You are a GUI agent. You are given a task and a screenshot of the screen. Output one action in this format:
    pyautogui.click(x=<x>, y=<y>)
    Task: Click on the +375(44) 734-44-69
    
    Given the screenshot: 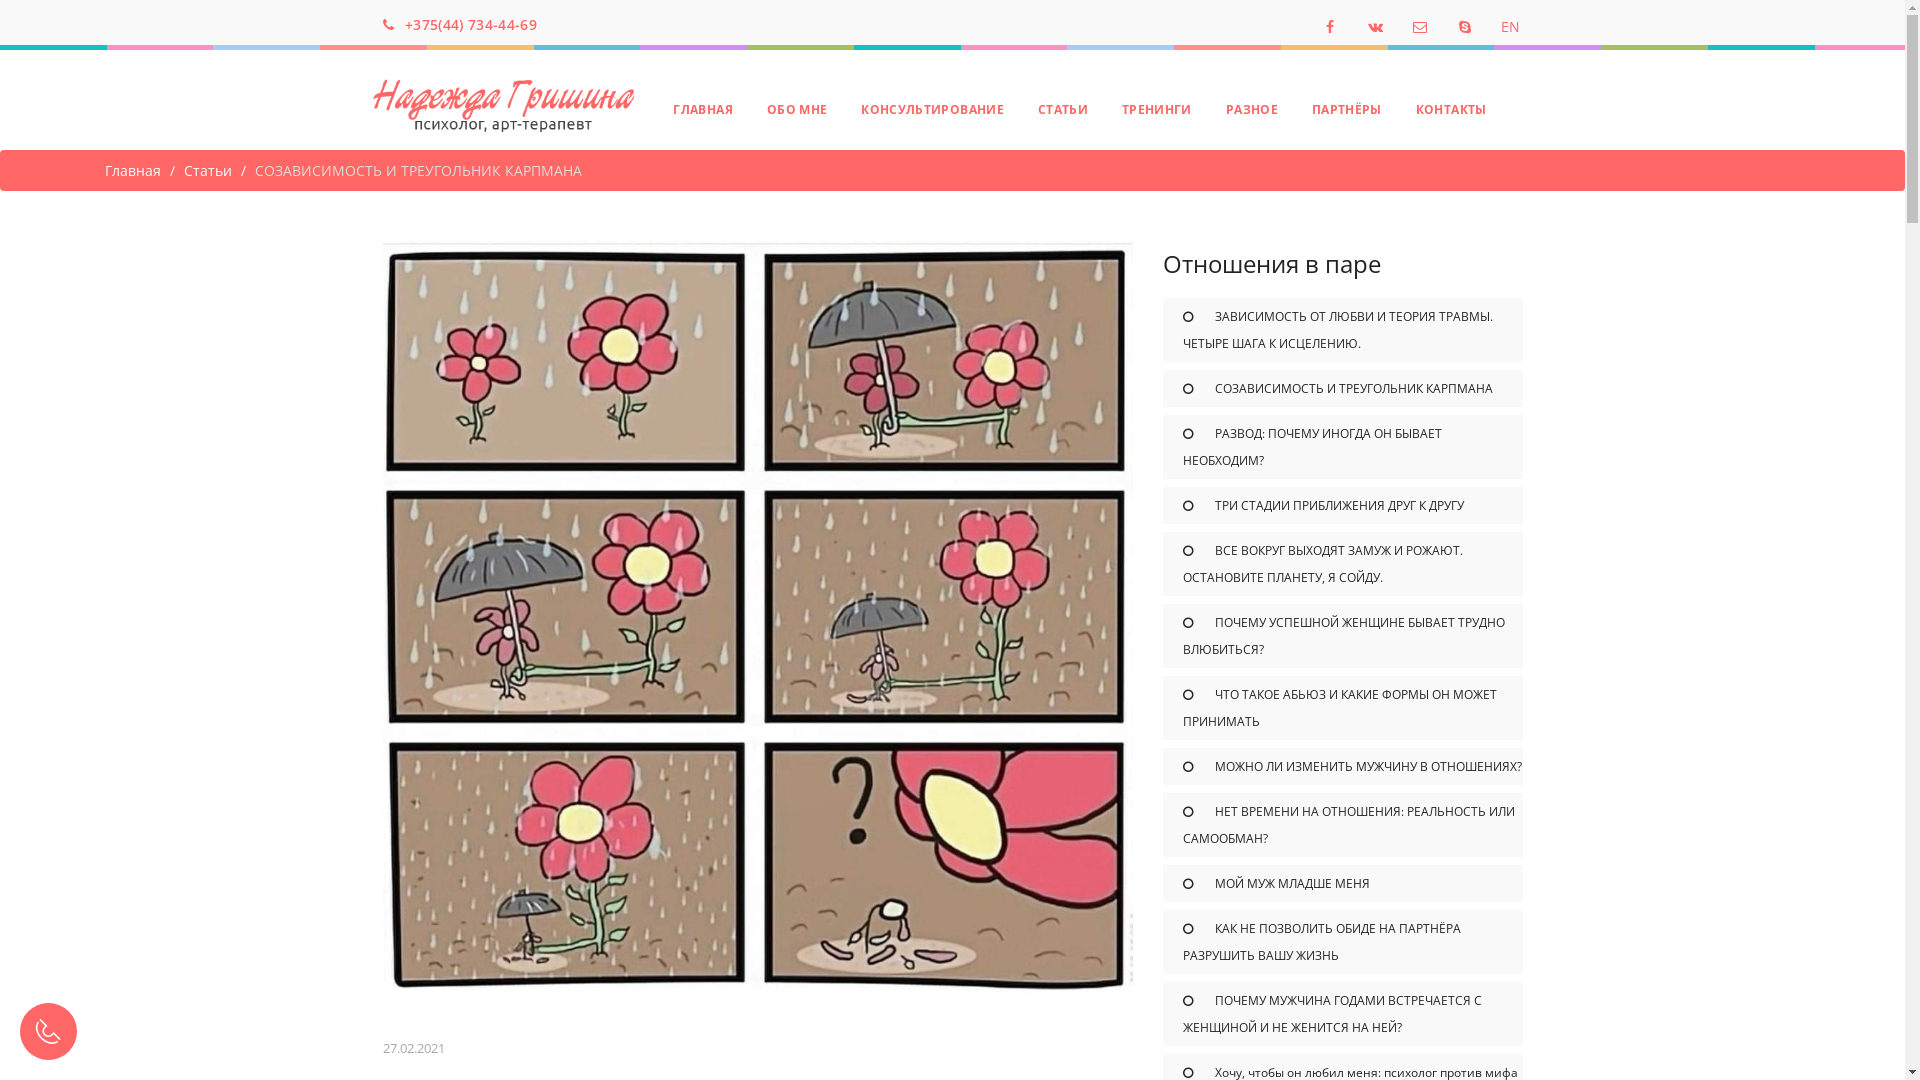 What is the action you would take?
    pyautogui.click(x=471, y=24)
    